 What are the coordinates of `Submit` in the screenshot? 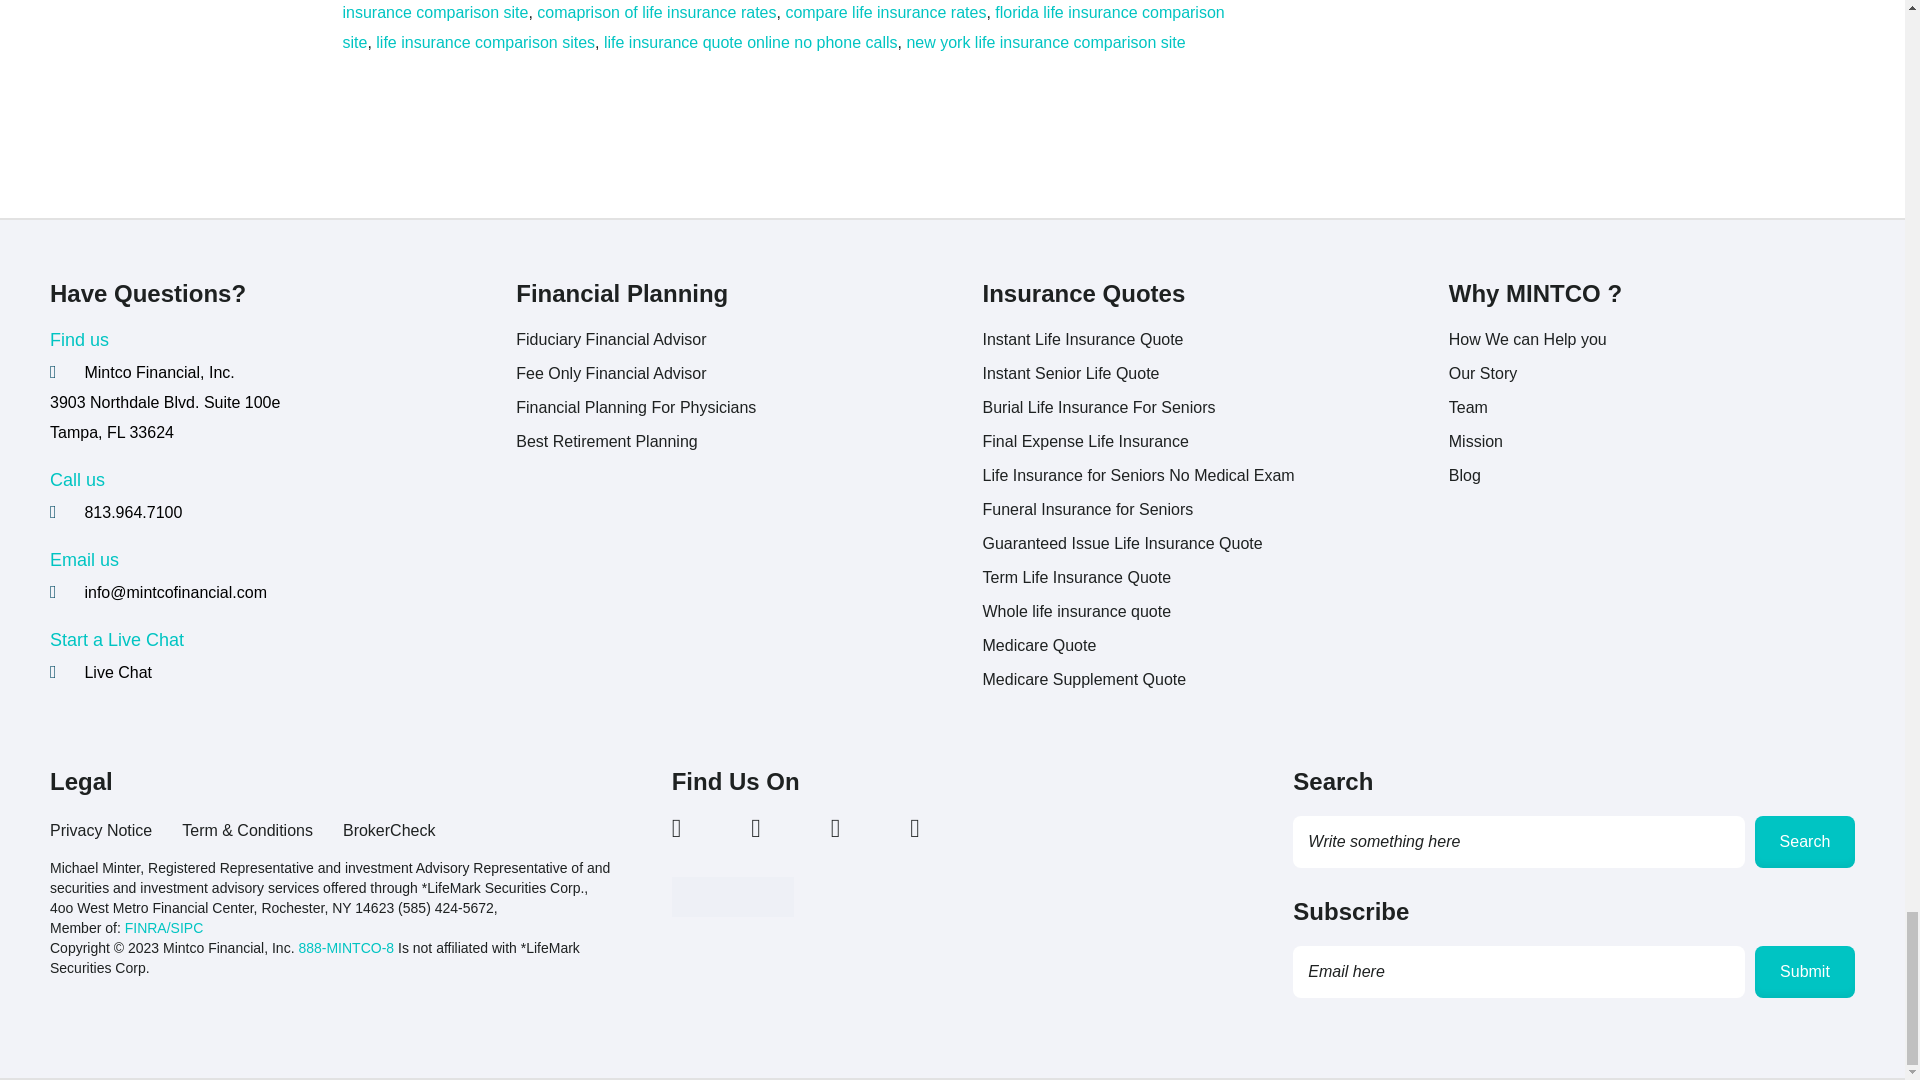 It's located at (1804, 972).